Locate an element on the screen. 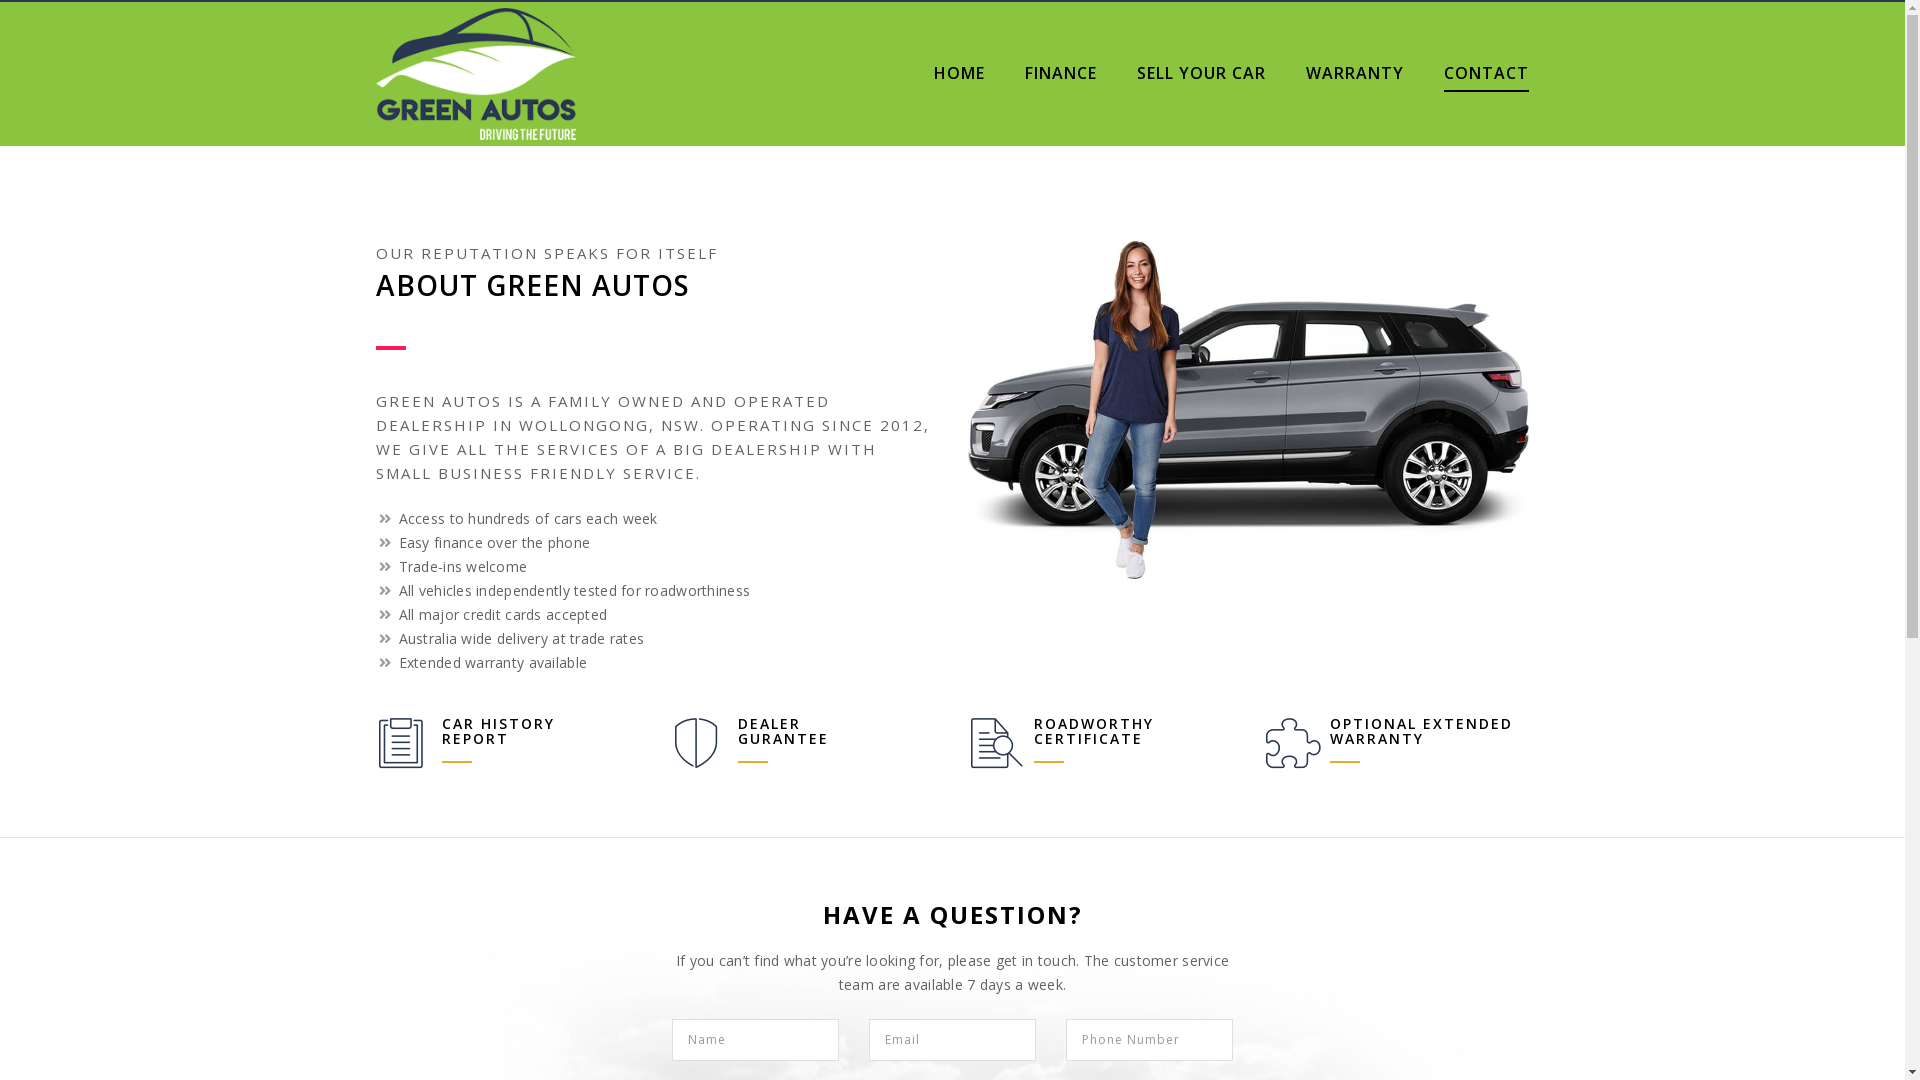  CONTACT is located at coordinates (1486, 74).